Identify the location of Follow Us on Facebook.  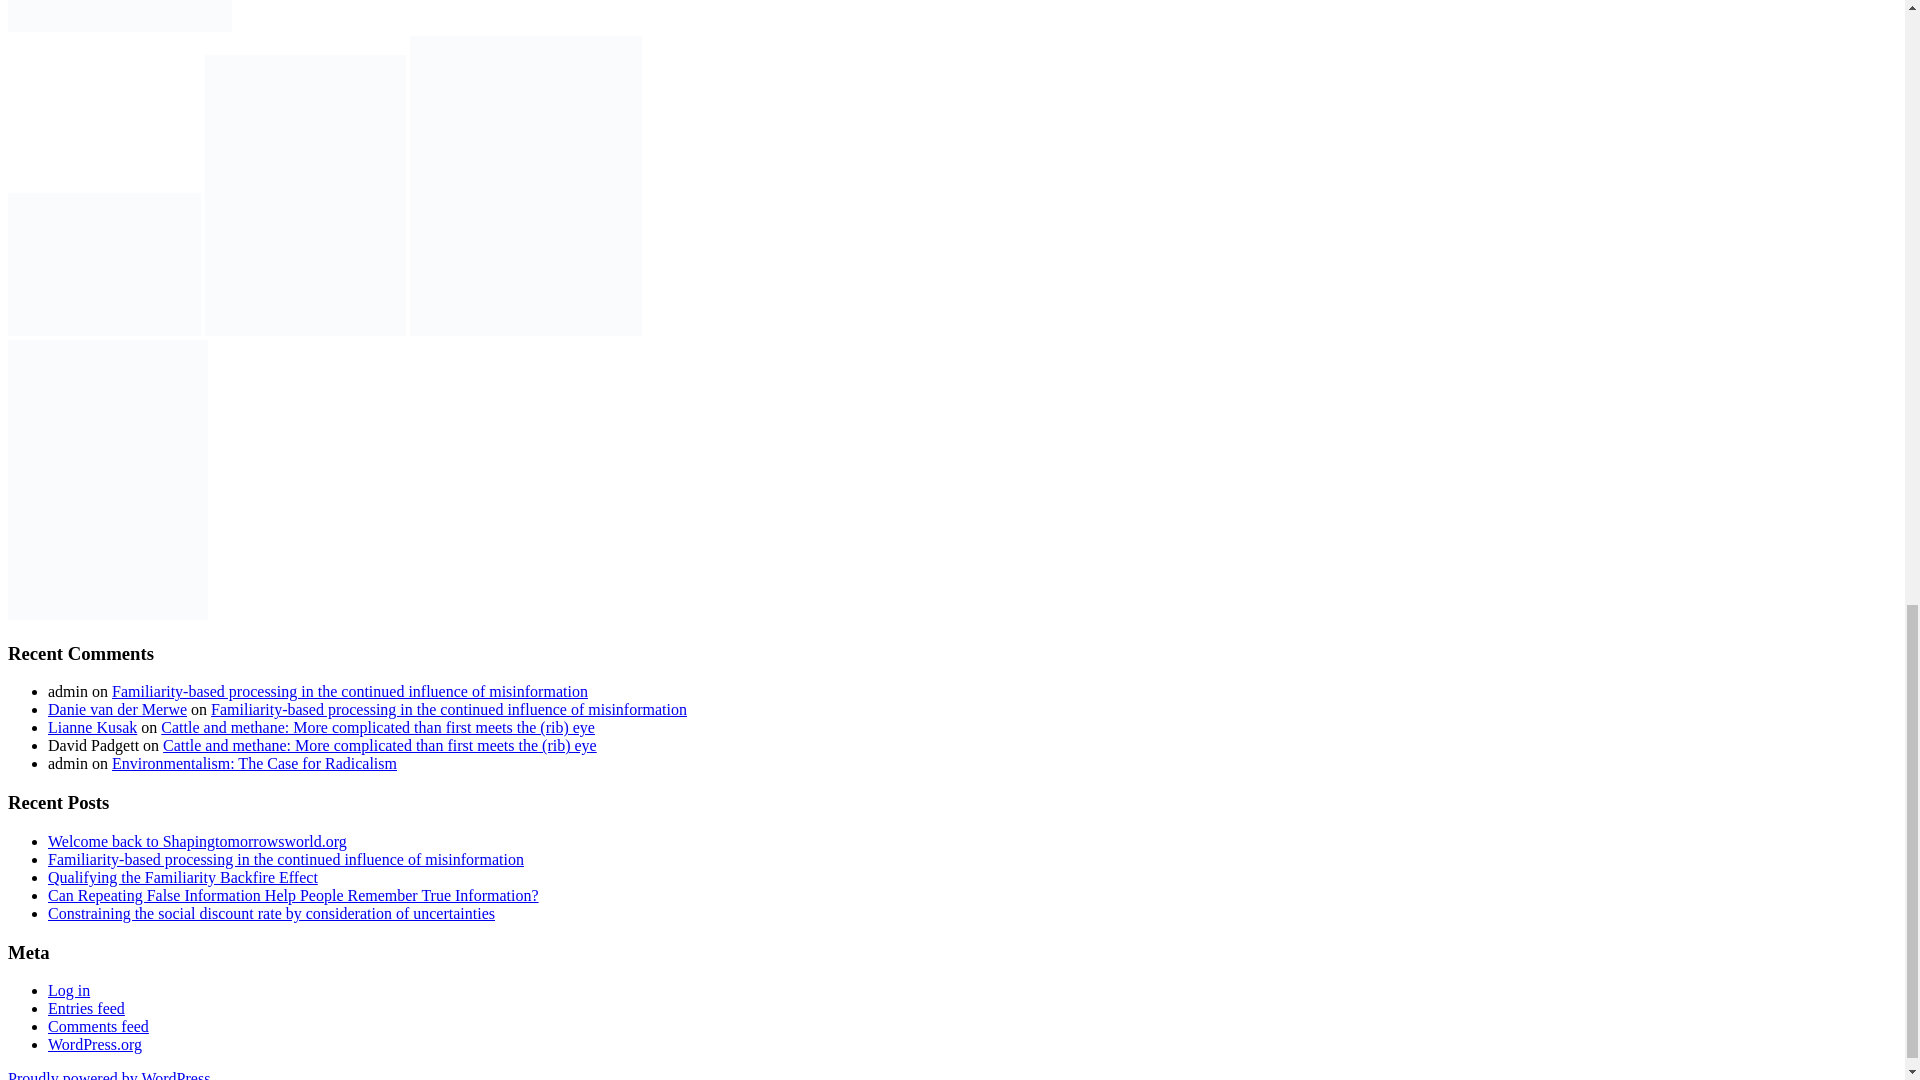
(24, 16).